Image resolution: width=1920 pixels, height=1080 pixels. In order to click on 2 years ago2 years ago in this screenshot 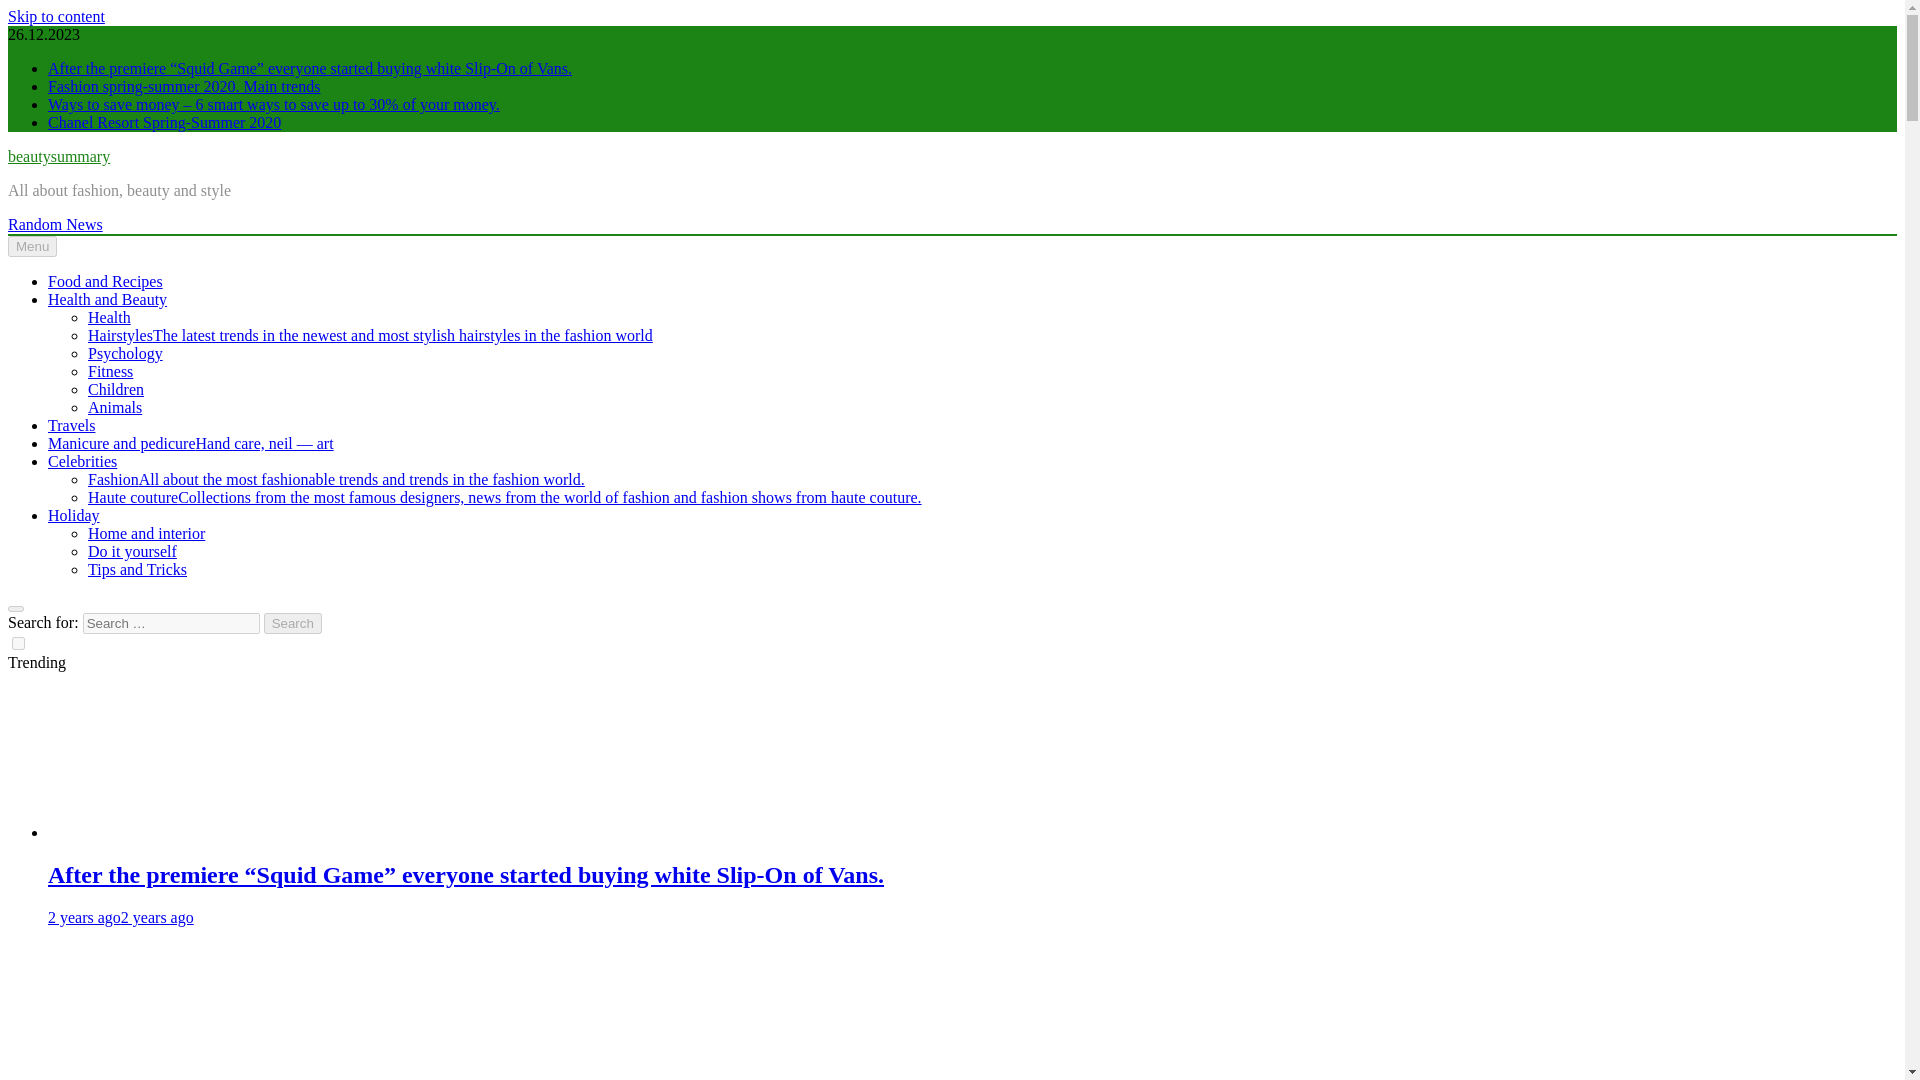, I will do `click(120, 917)`.